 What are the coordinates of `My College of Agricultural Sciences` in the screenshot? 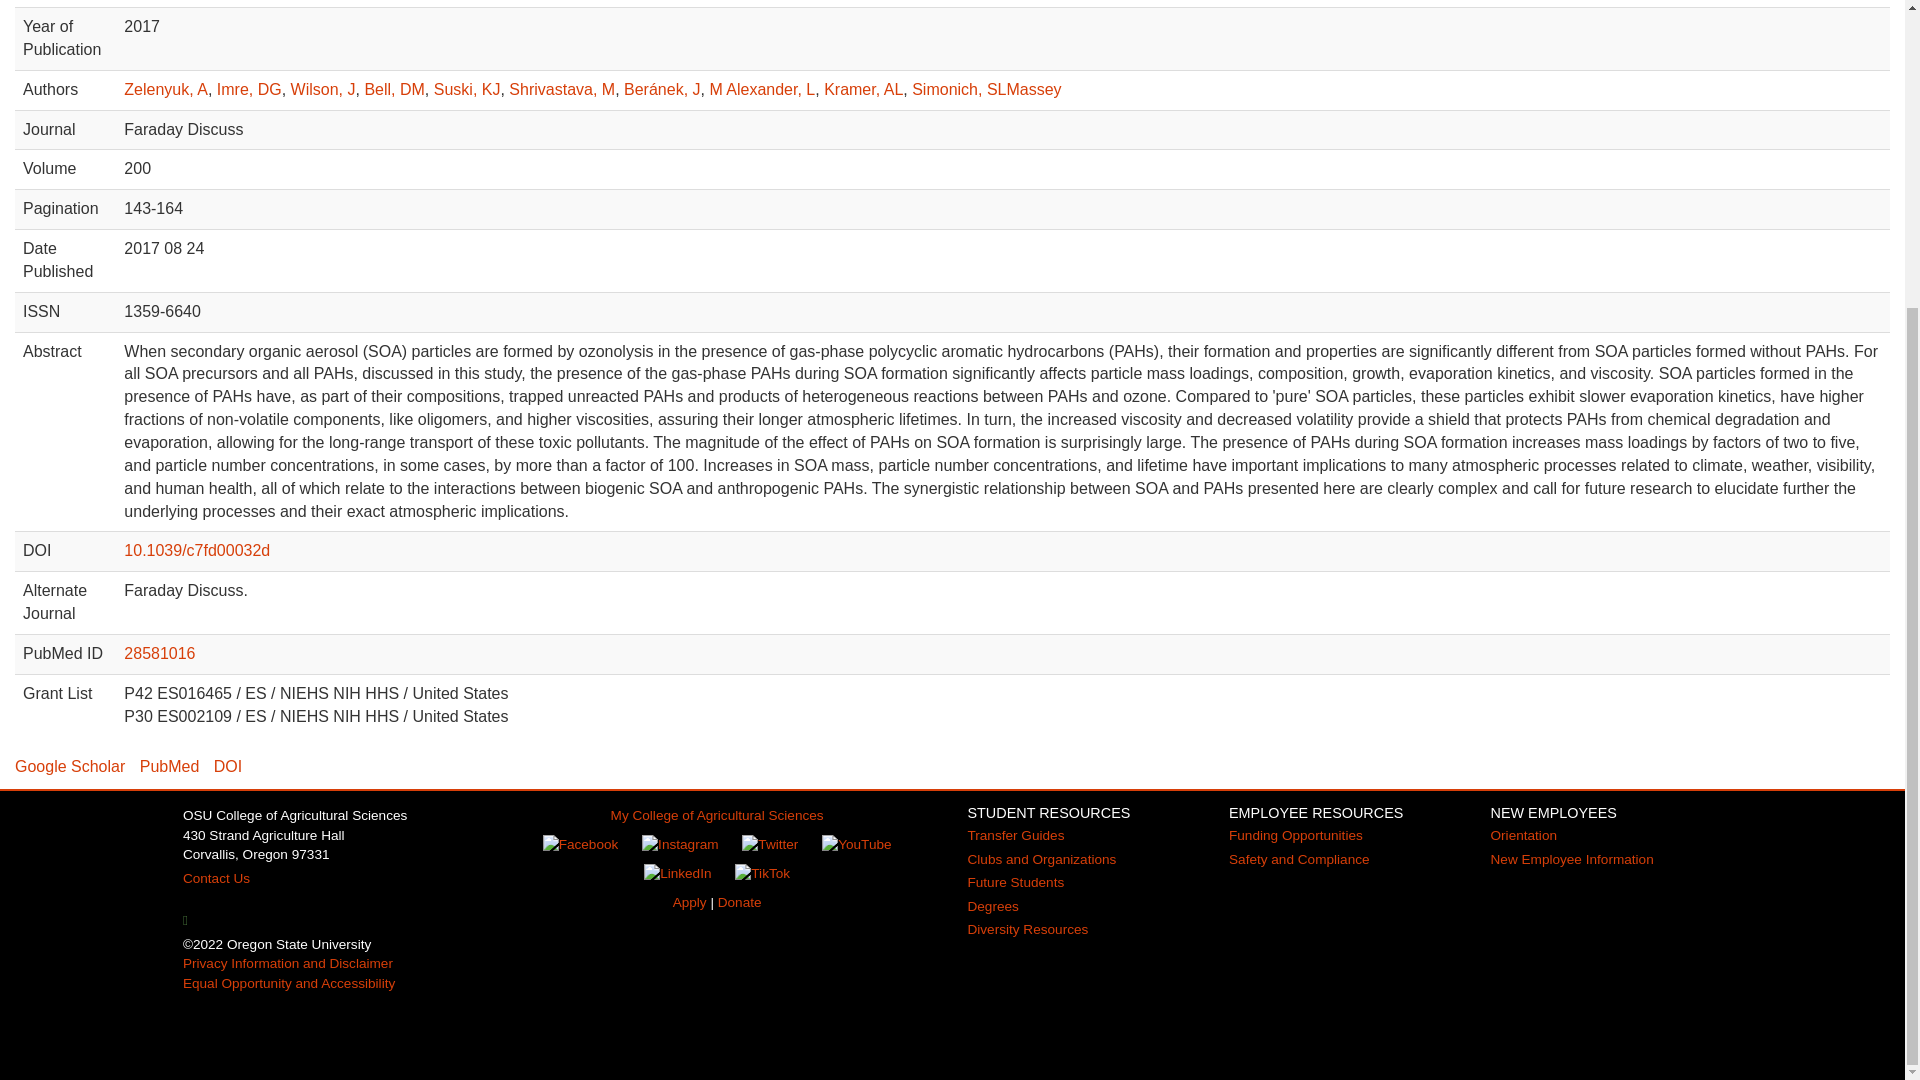 It's located at (716, 814).